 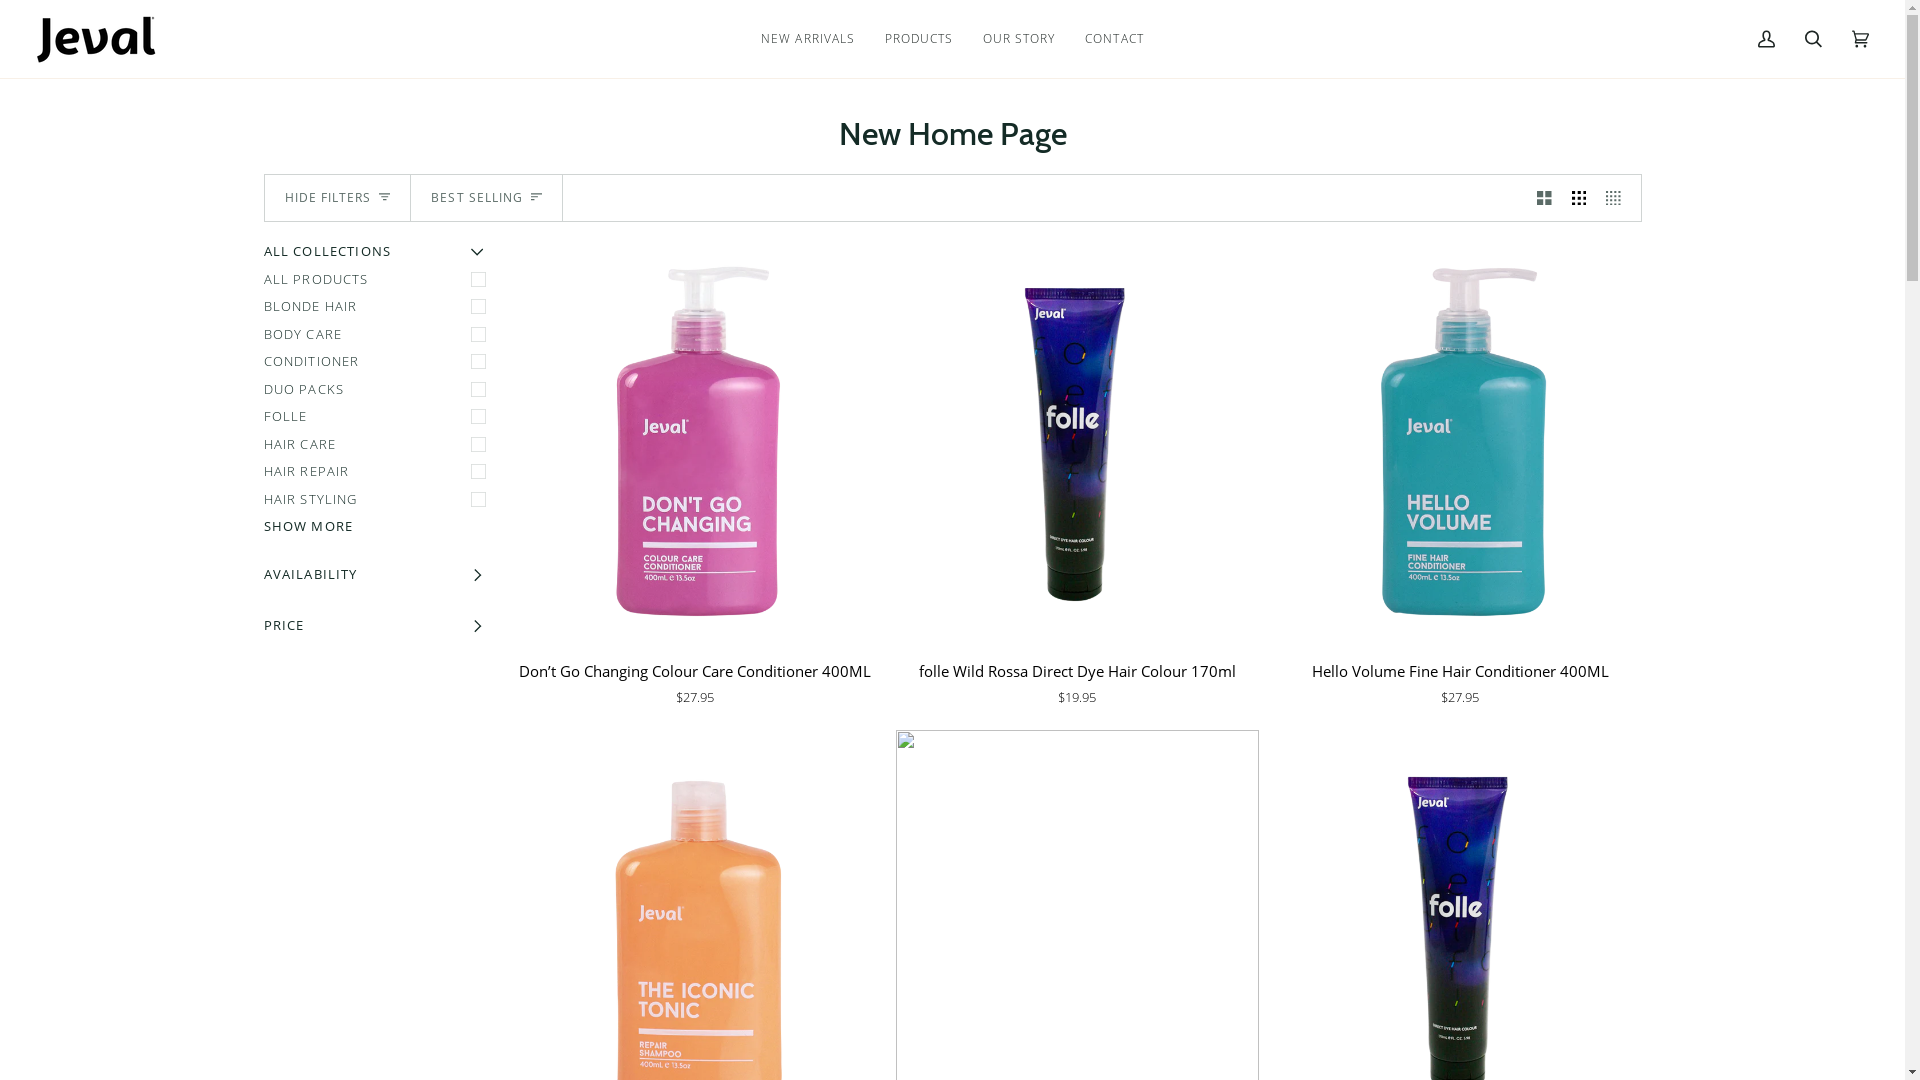 What do you see at coordinates (338, 198) in the screenshot?
I see `HIDE FILTERS` at bounding box center [338, 198].